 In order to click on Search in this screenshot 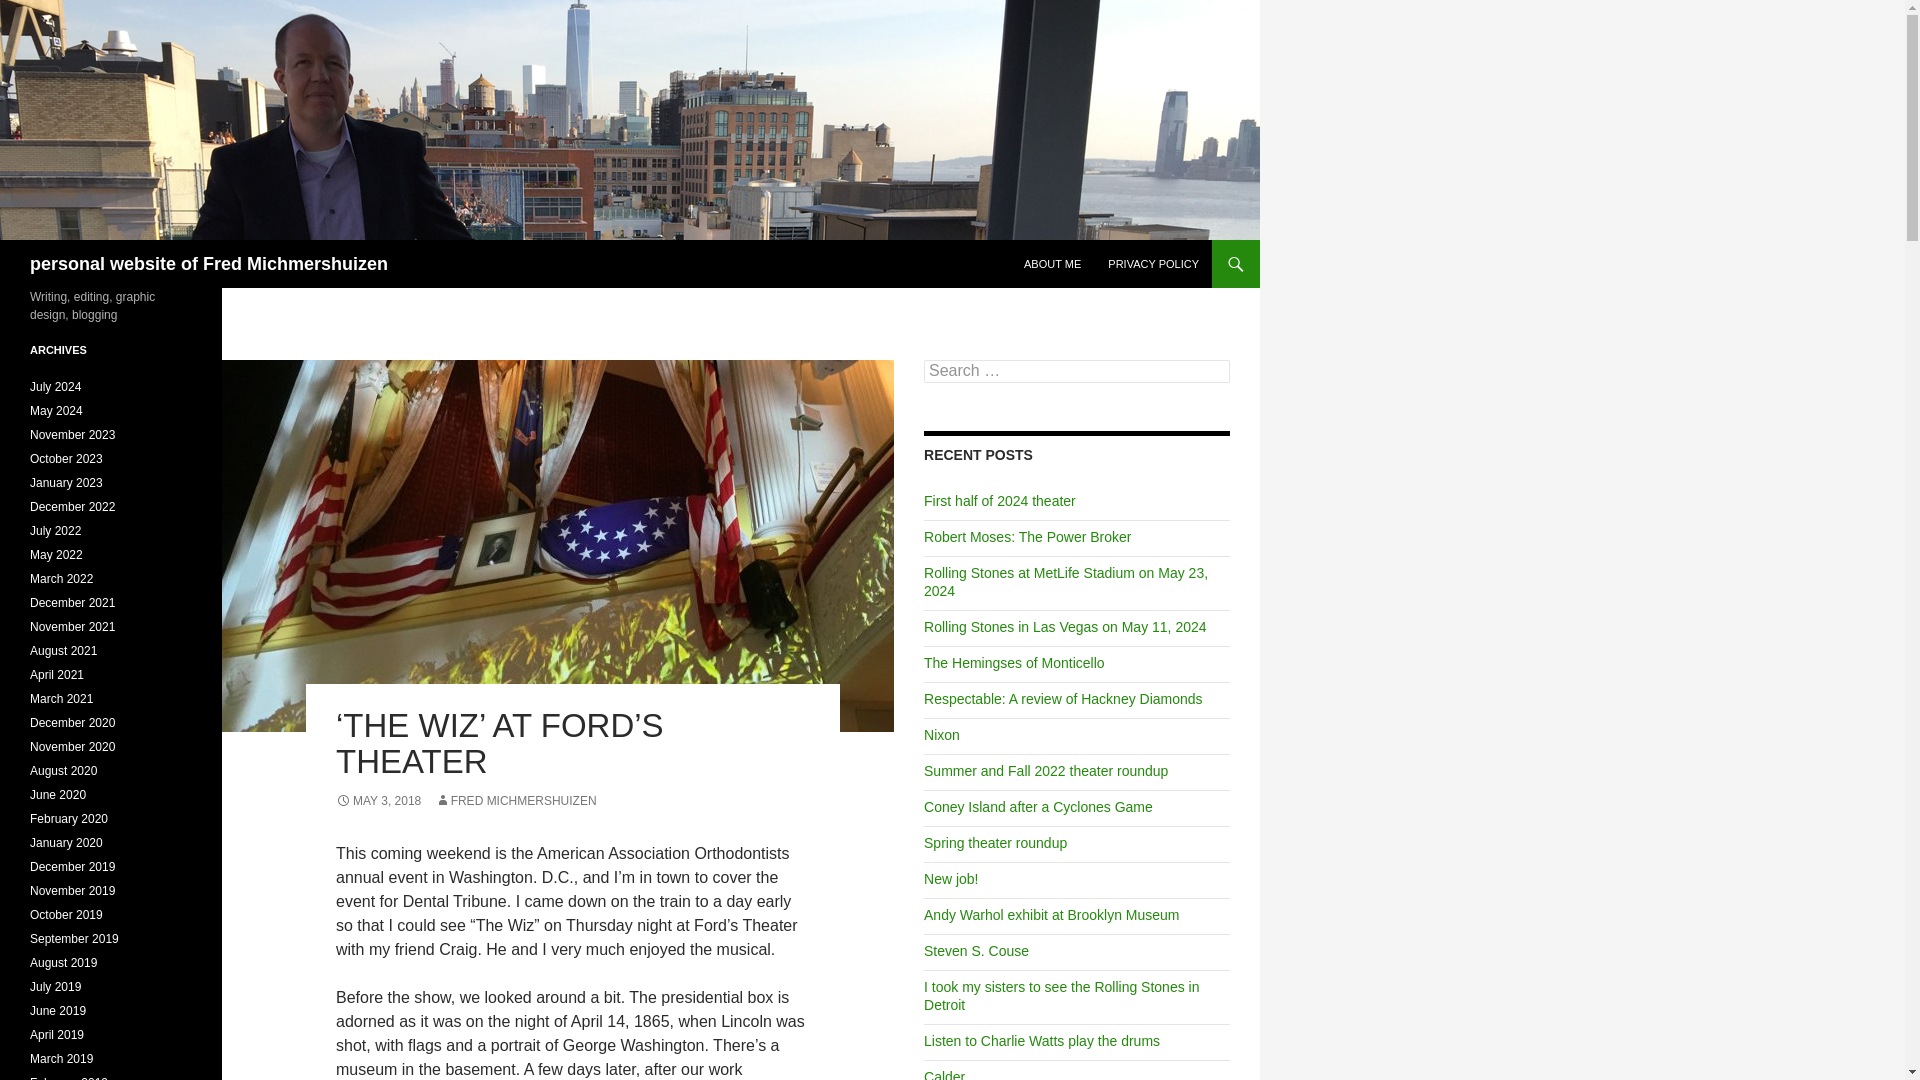, I will do `click(40, 11)`.